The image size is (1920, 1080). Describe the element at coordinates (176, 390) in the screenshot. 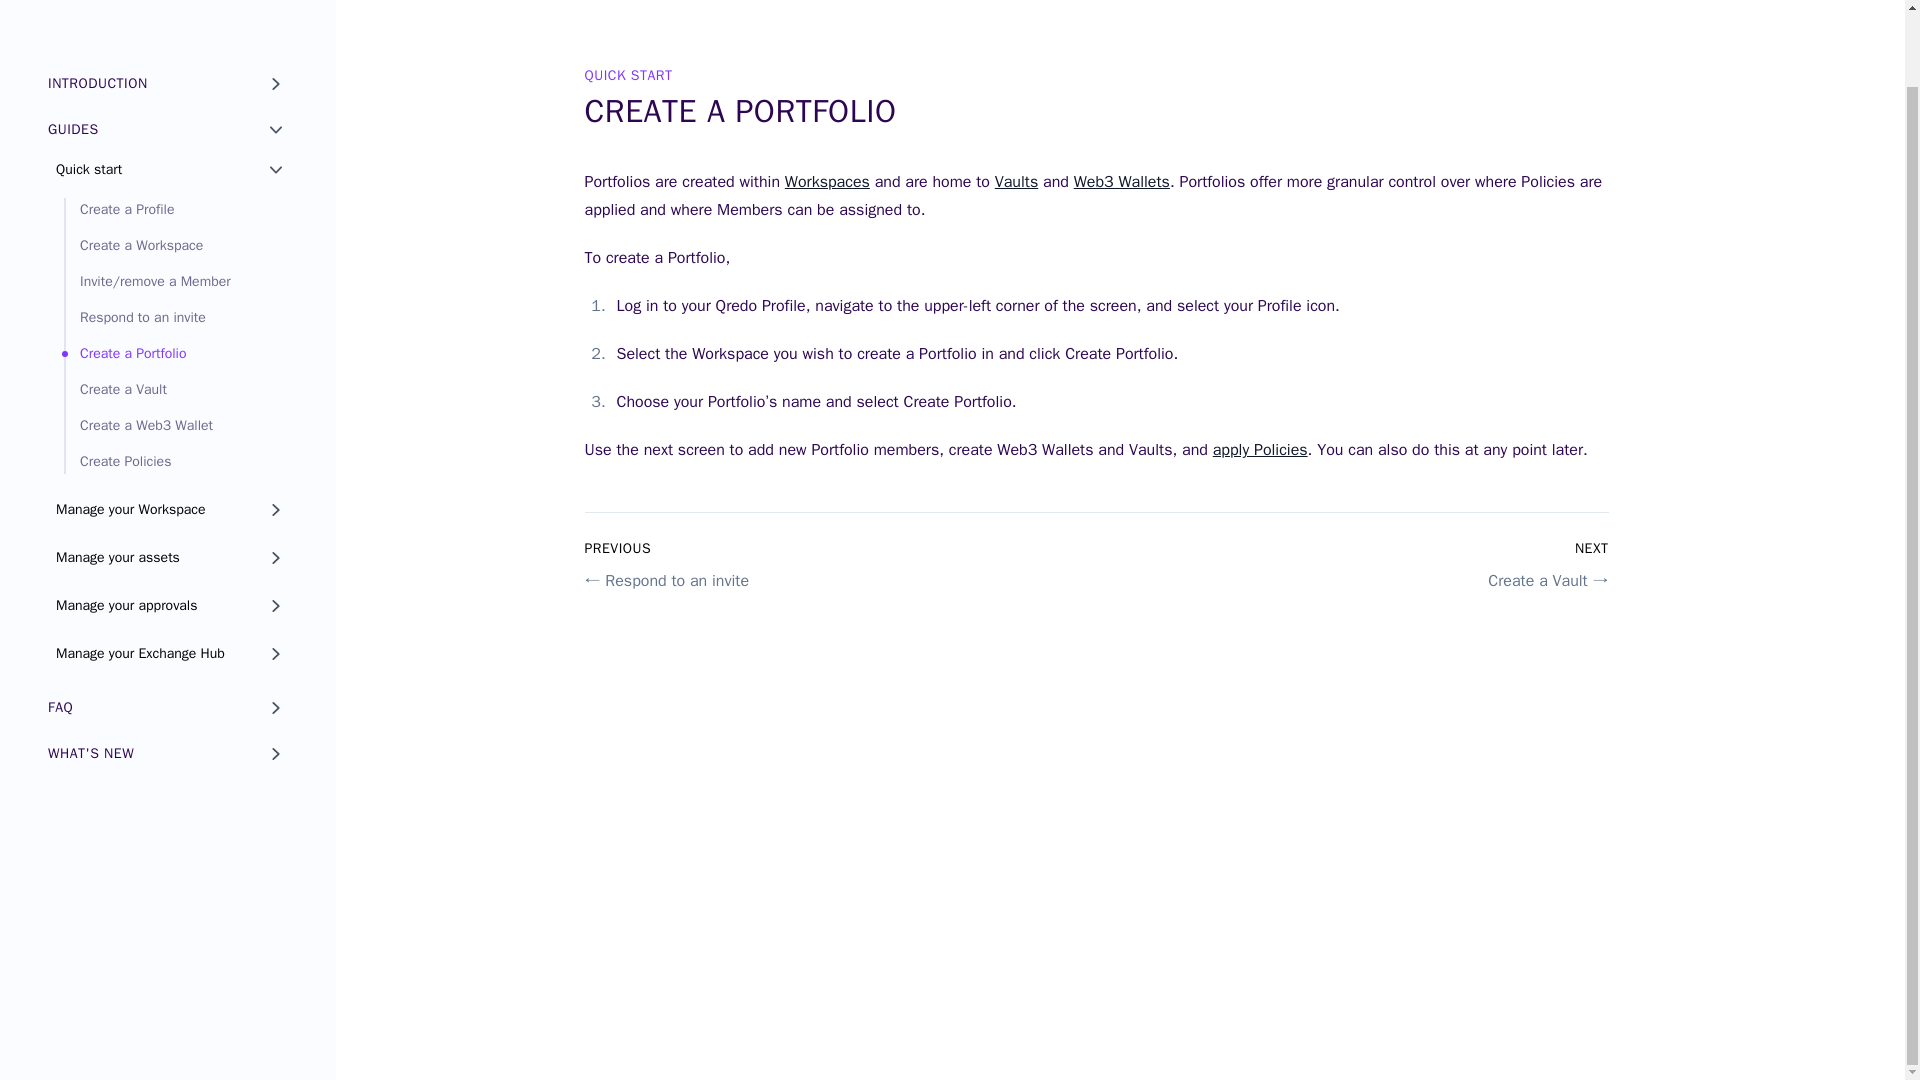

I see `Create a Vault` at that location.